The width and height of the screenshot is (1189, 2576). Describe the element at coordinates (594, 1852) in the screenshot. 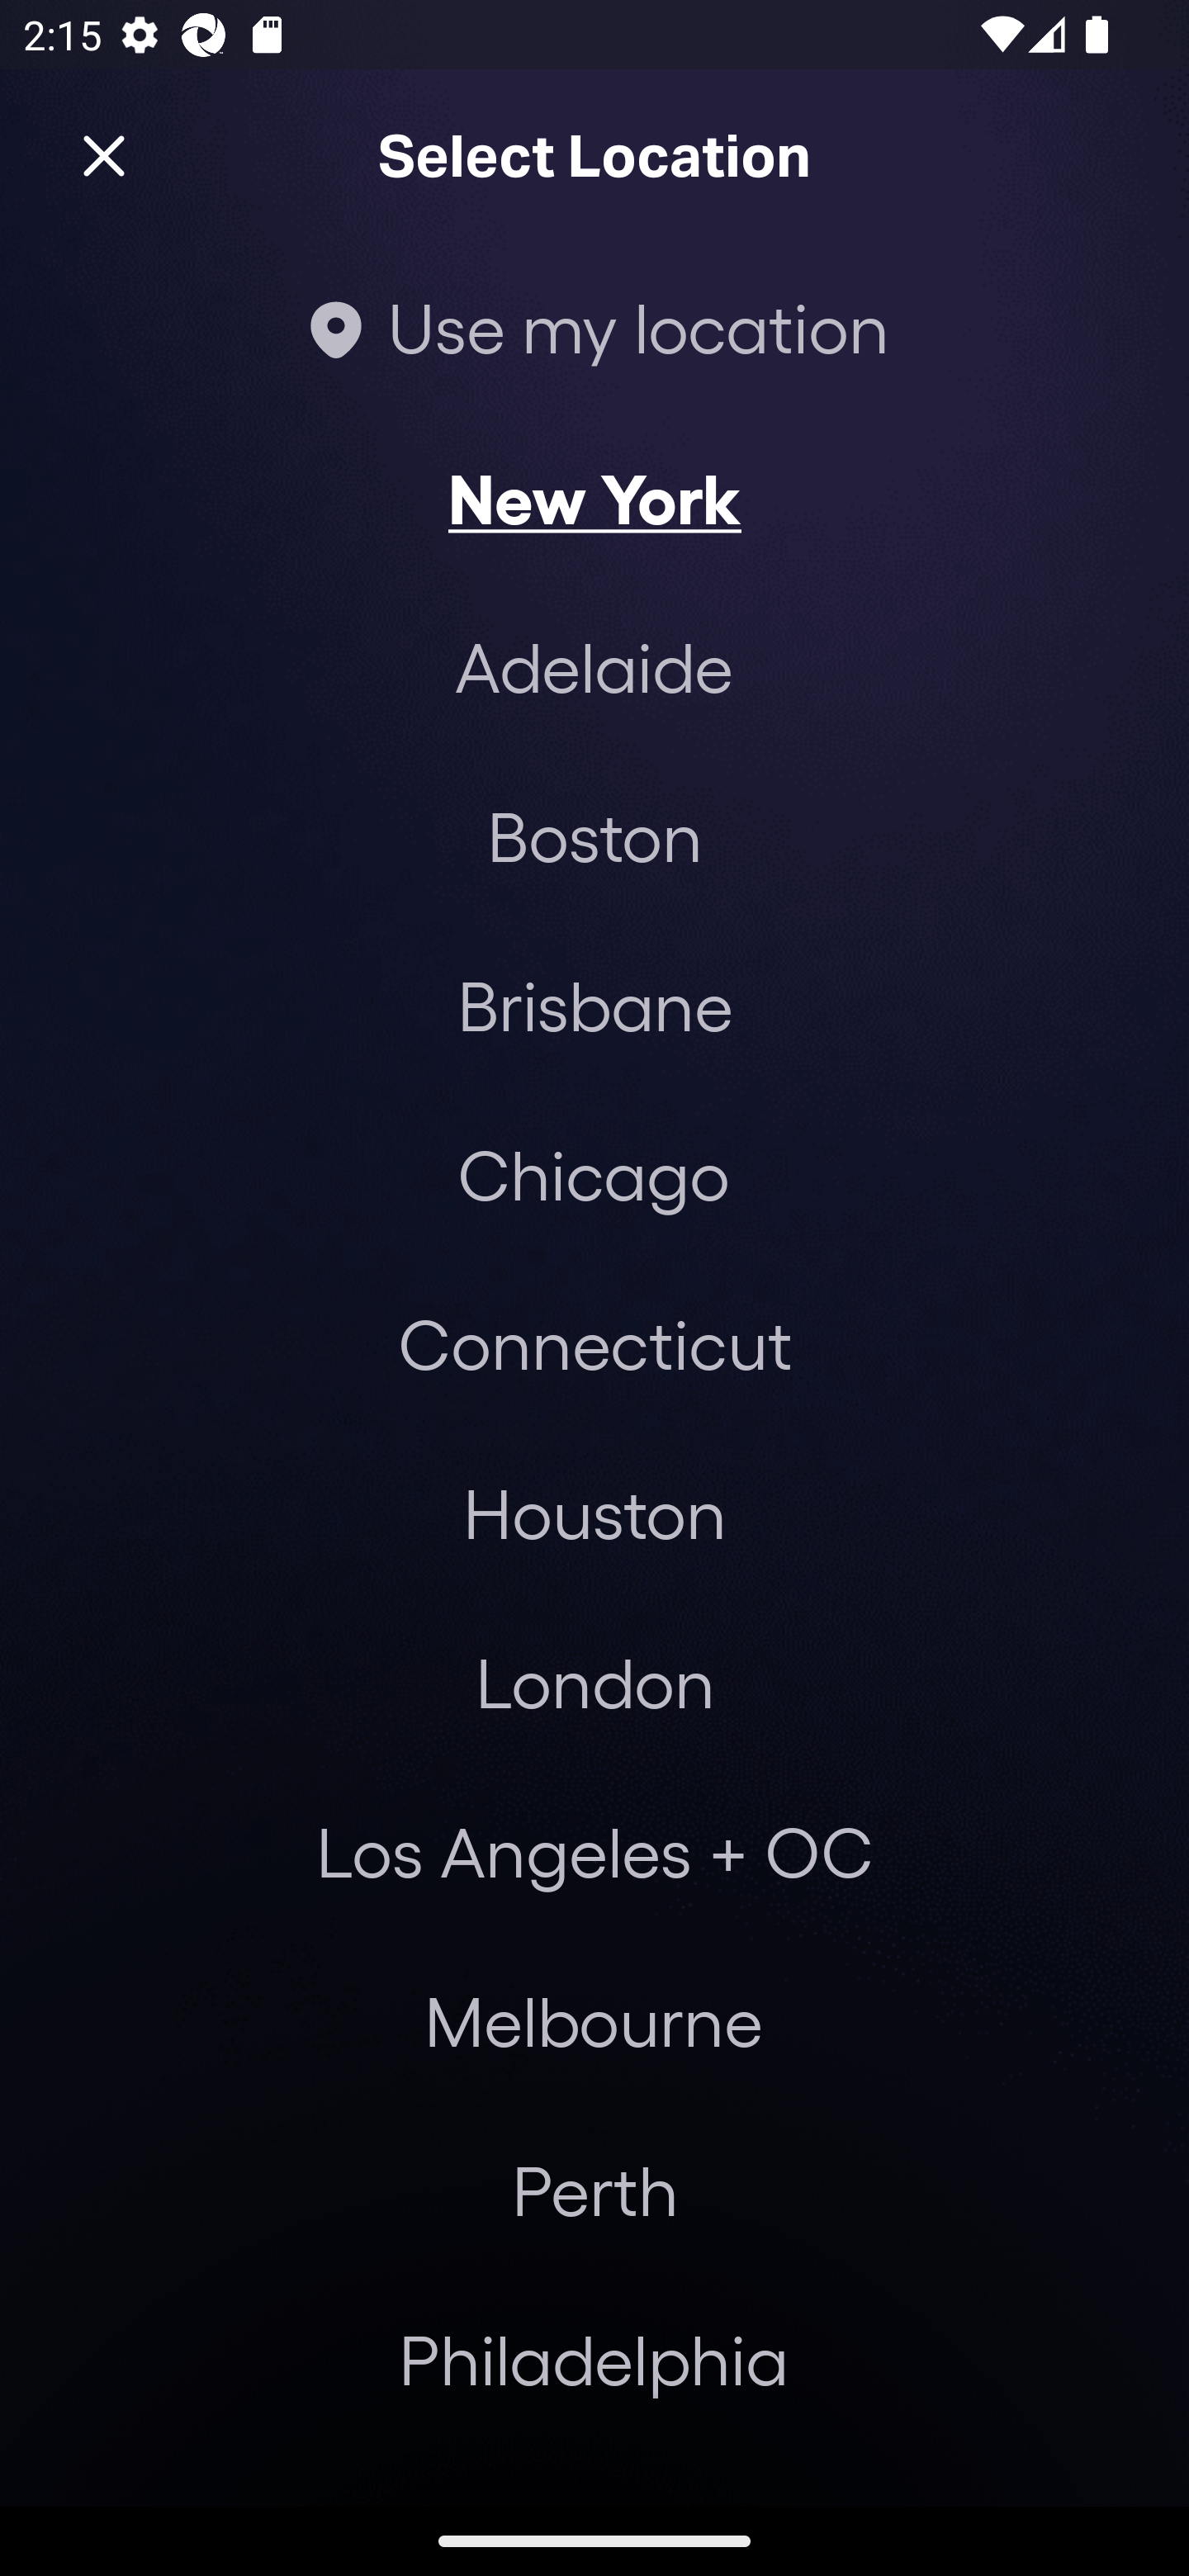

I see `Los Angeles + OC` at that location.